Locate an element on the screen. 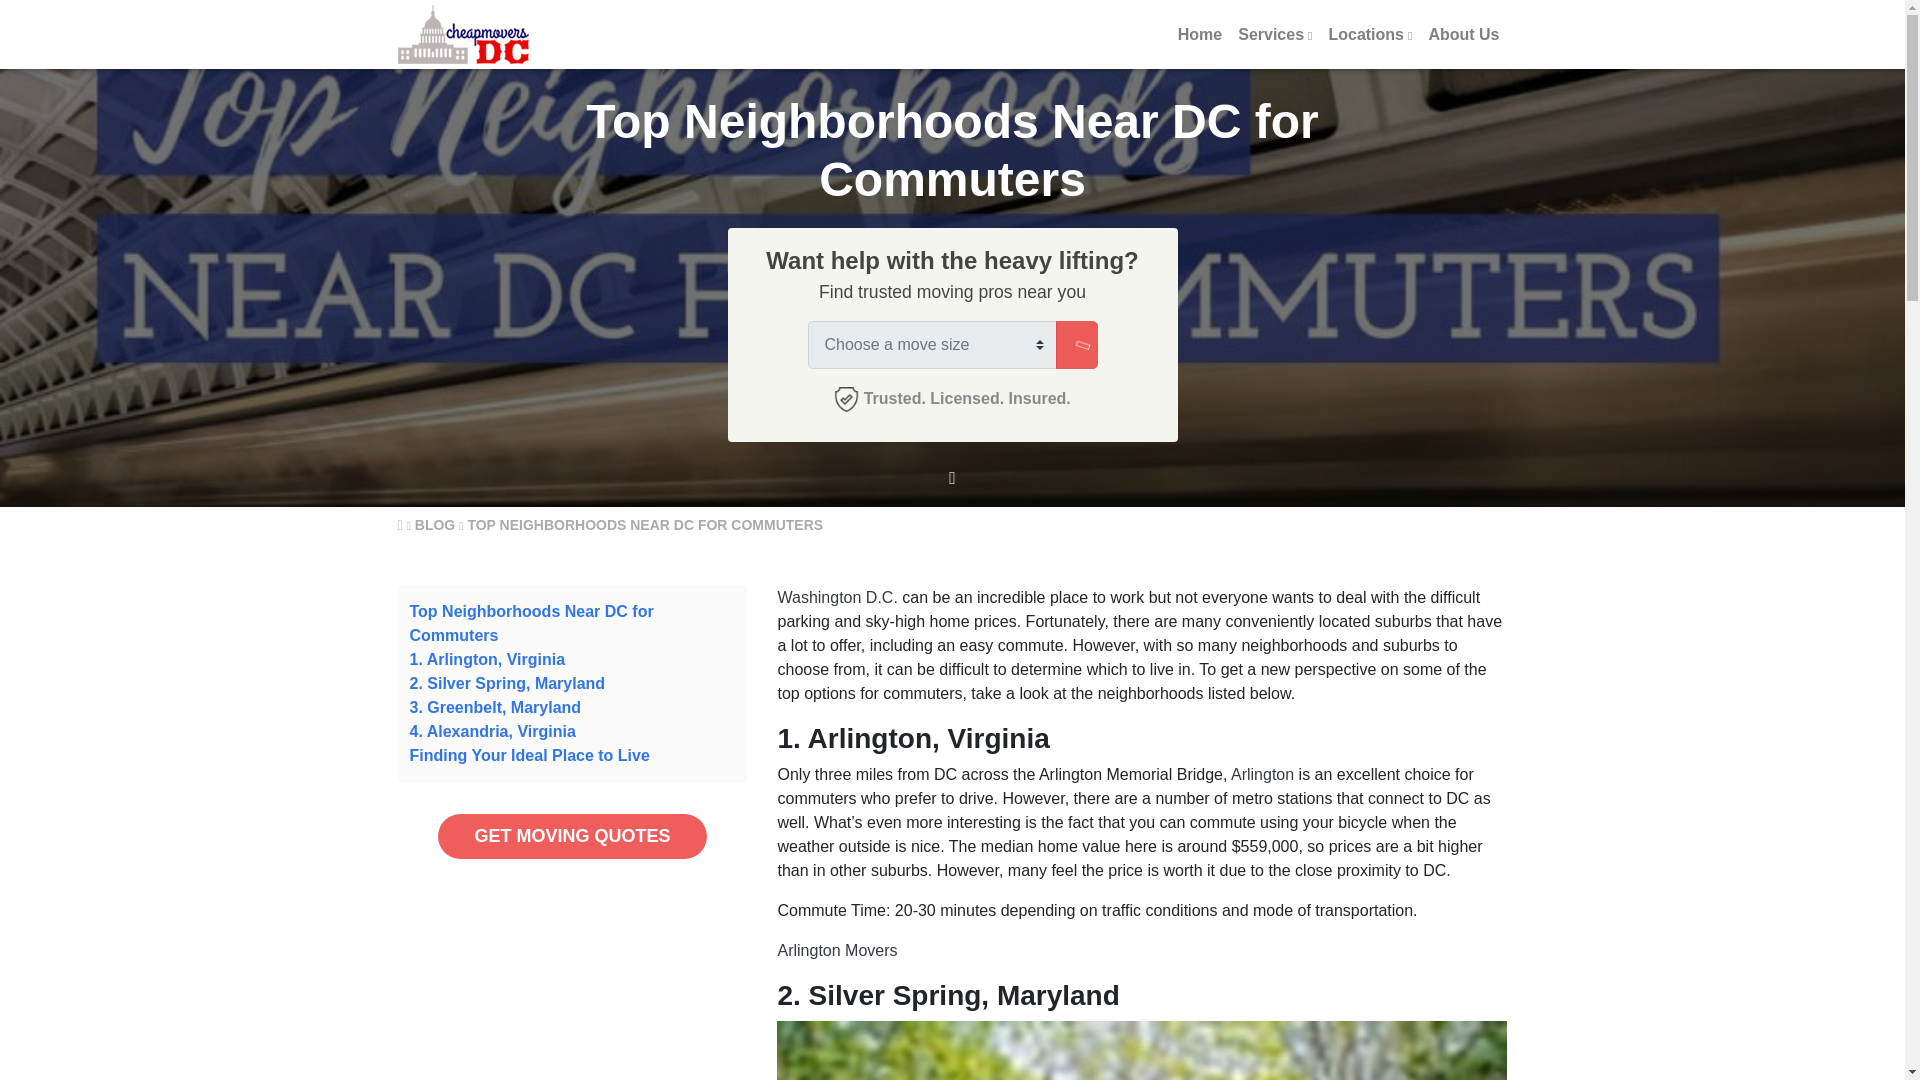  2. Silver Spring, Maryland is located at coordinates (508, 684).